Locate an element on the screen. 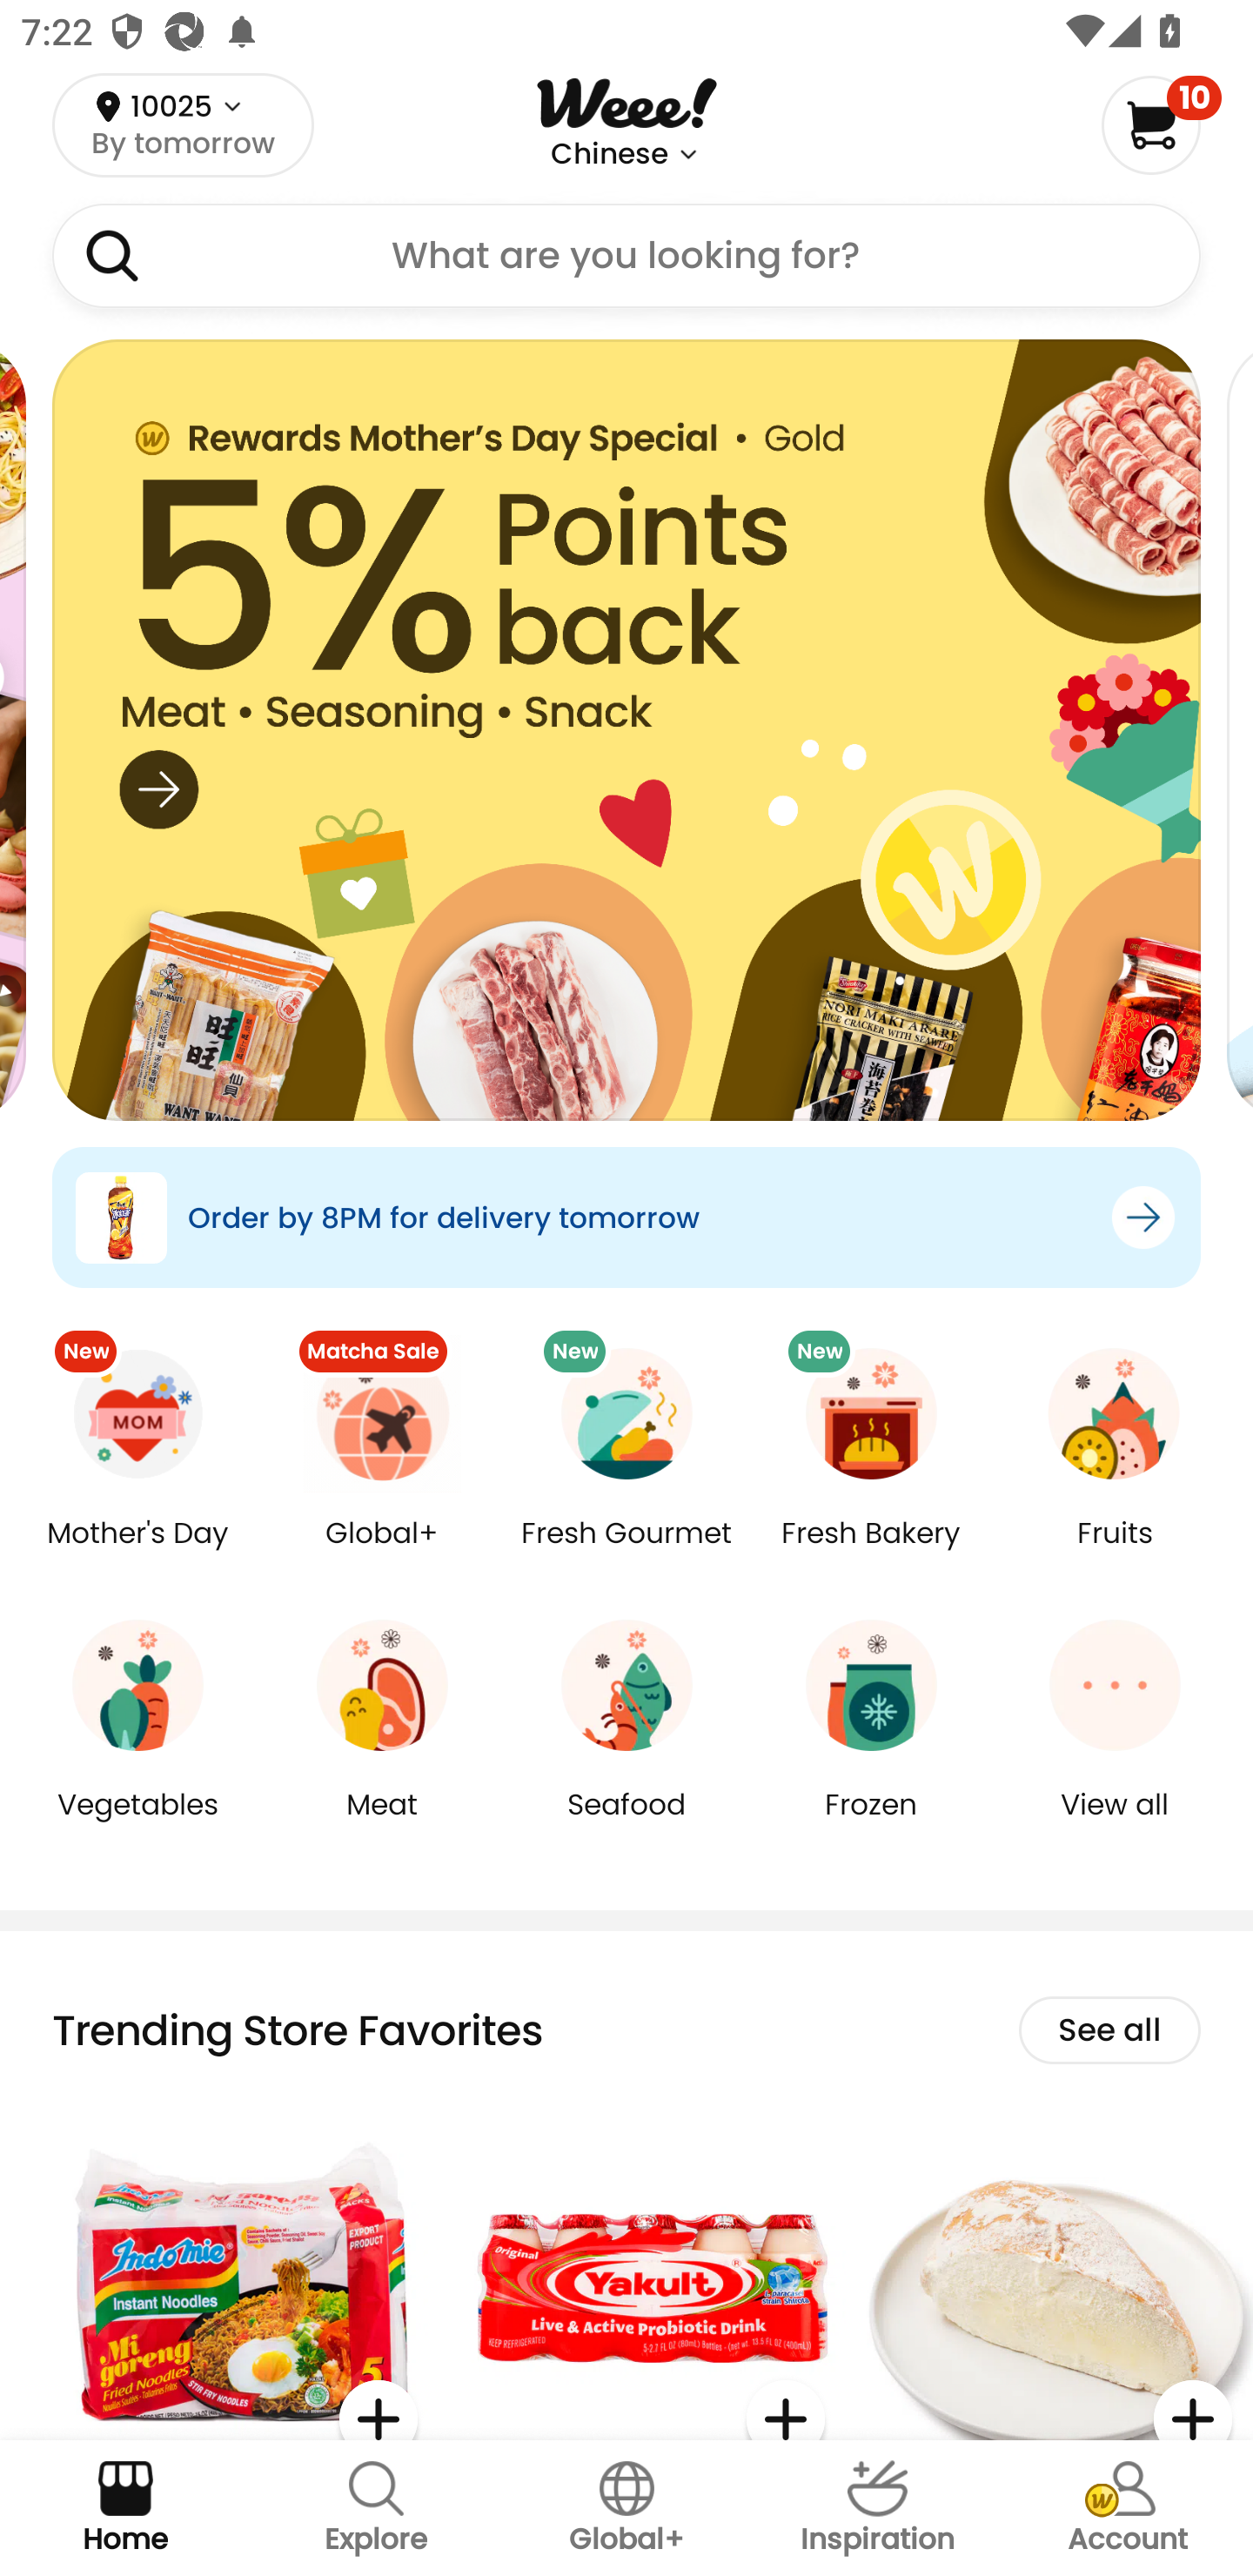 This screenshot has width=1253, height=2576. Fresh Bakery is located at coordinates (870, 1554).